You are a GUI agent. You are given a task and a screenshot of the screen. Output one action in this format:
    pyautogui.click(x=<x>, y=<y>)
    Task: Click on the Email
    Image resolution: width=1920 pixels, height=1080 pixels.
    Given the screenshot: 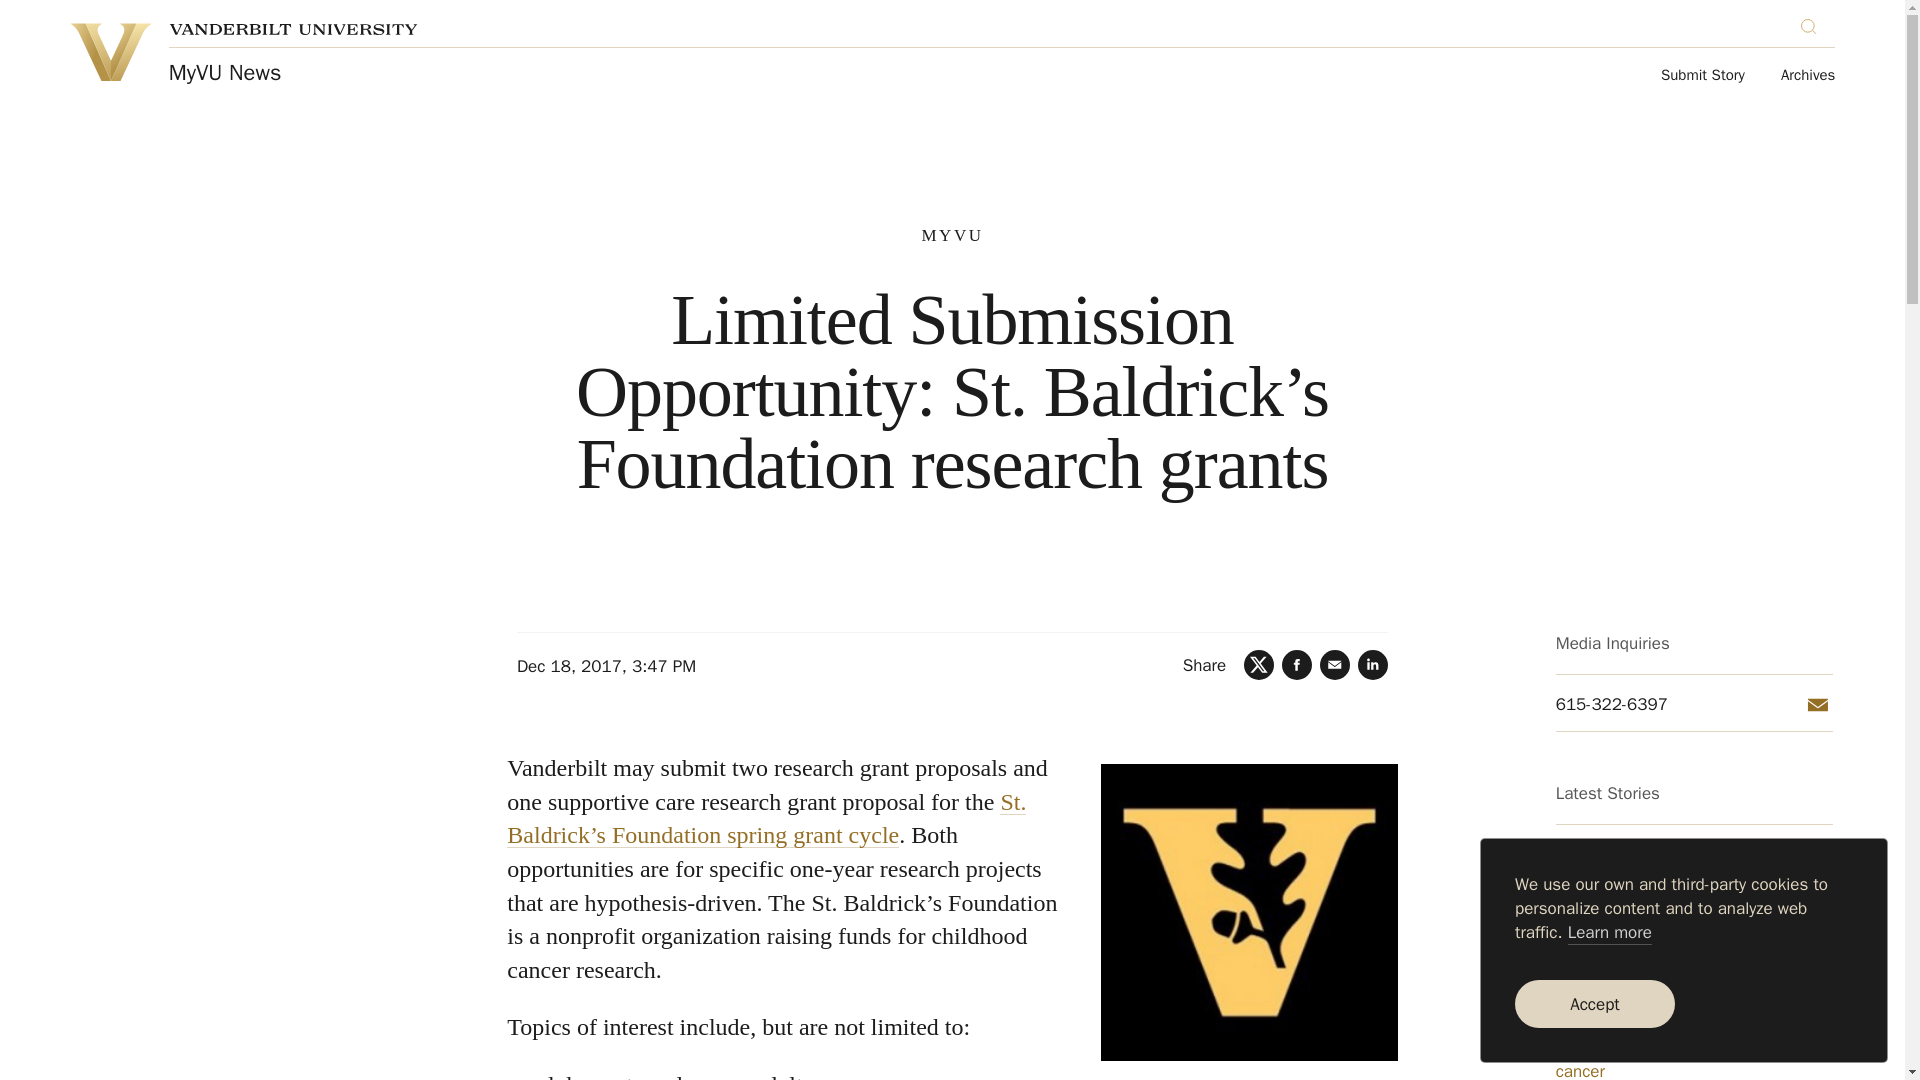 What is the action you would take?
    pyautogui.click(x=1818, y=705)
    